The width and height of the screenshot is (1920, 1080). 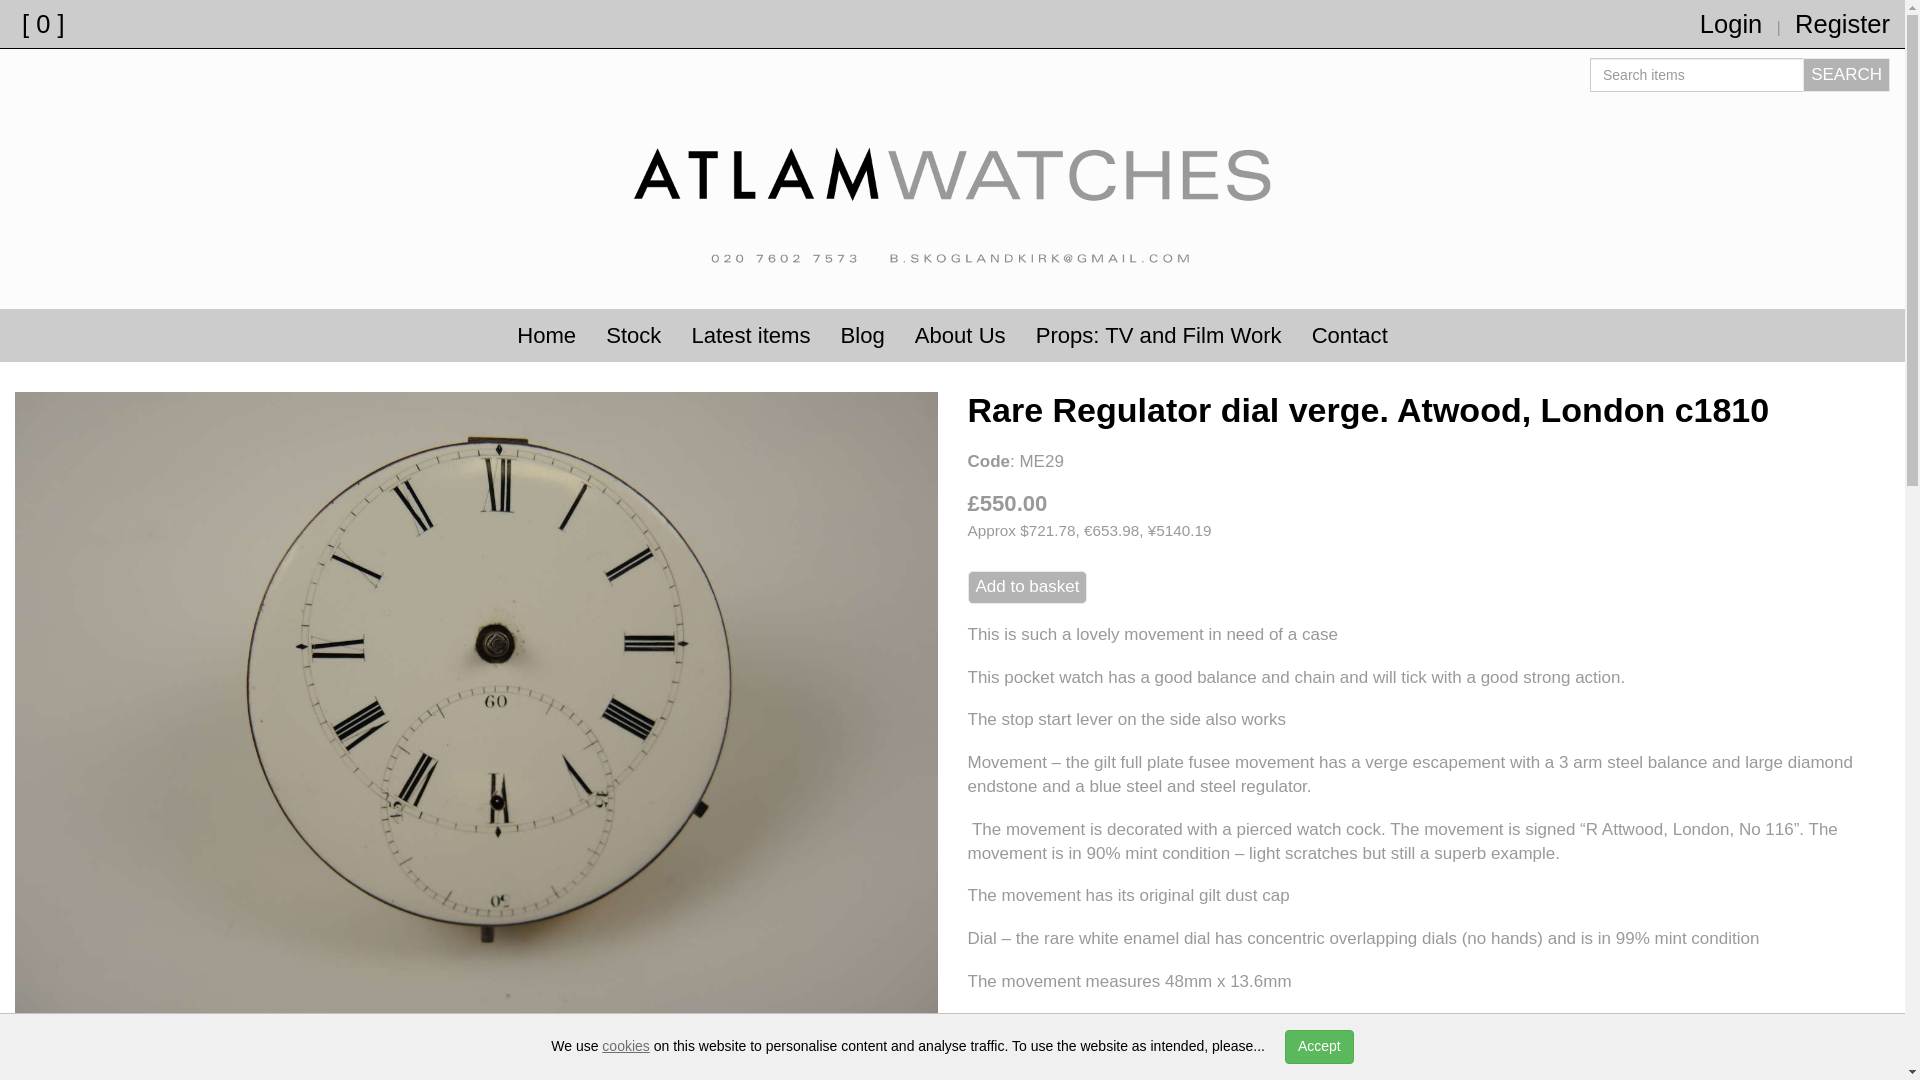 What do you see at coordinates (633, 336) in the screenshot?
I see `Stock` at bounding box center [633, 336].